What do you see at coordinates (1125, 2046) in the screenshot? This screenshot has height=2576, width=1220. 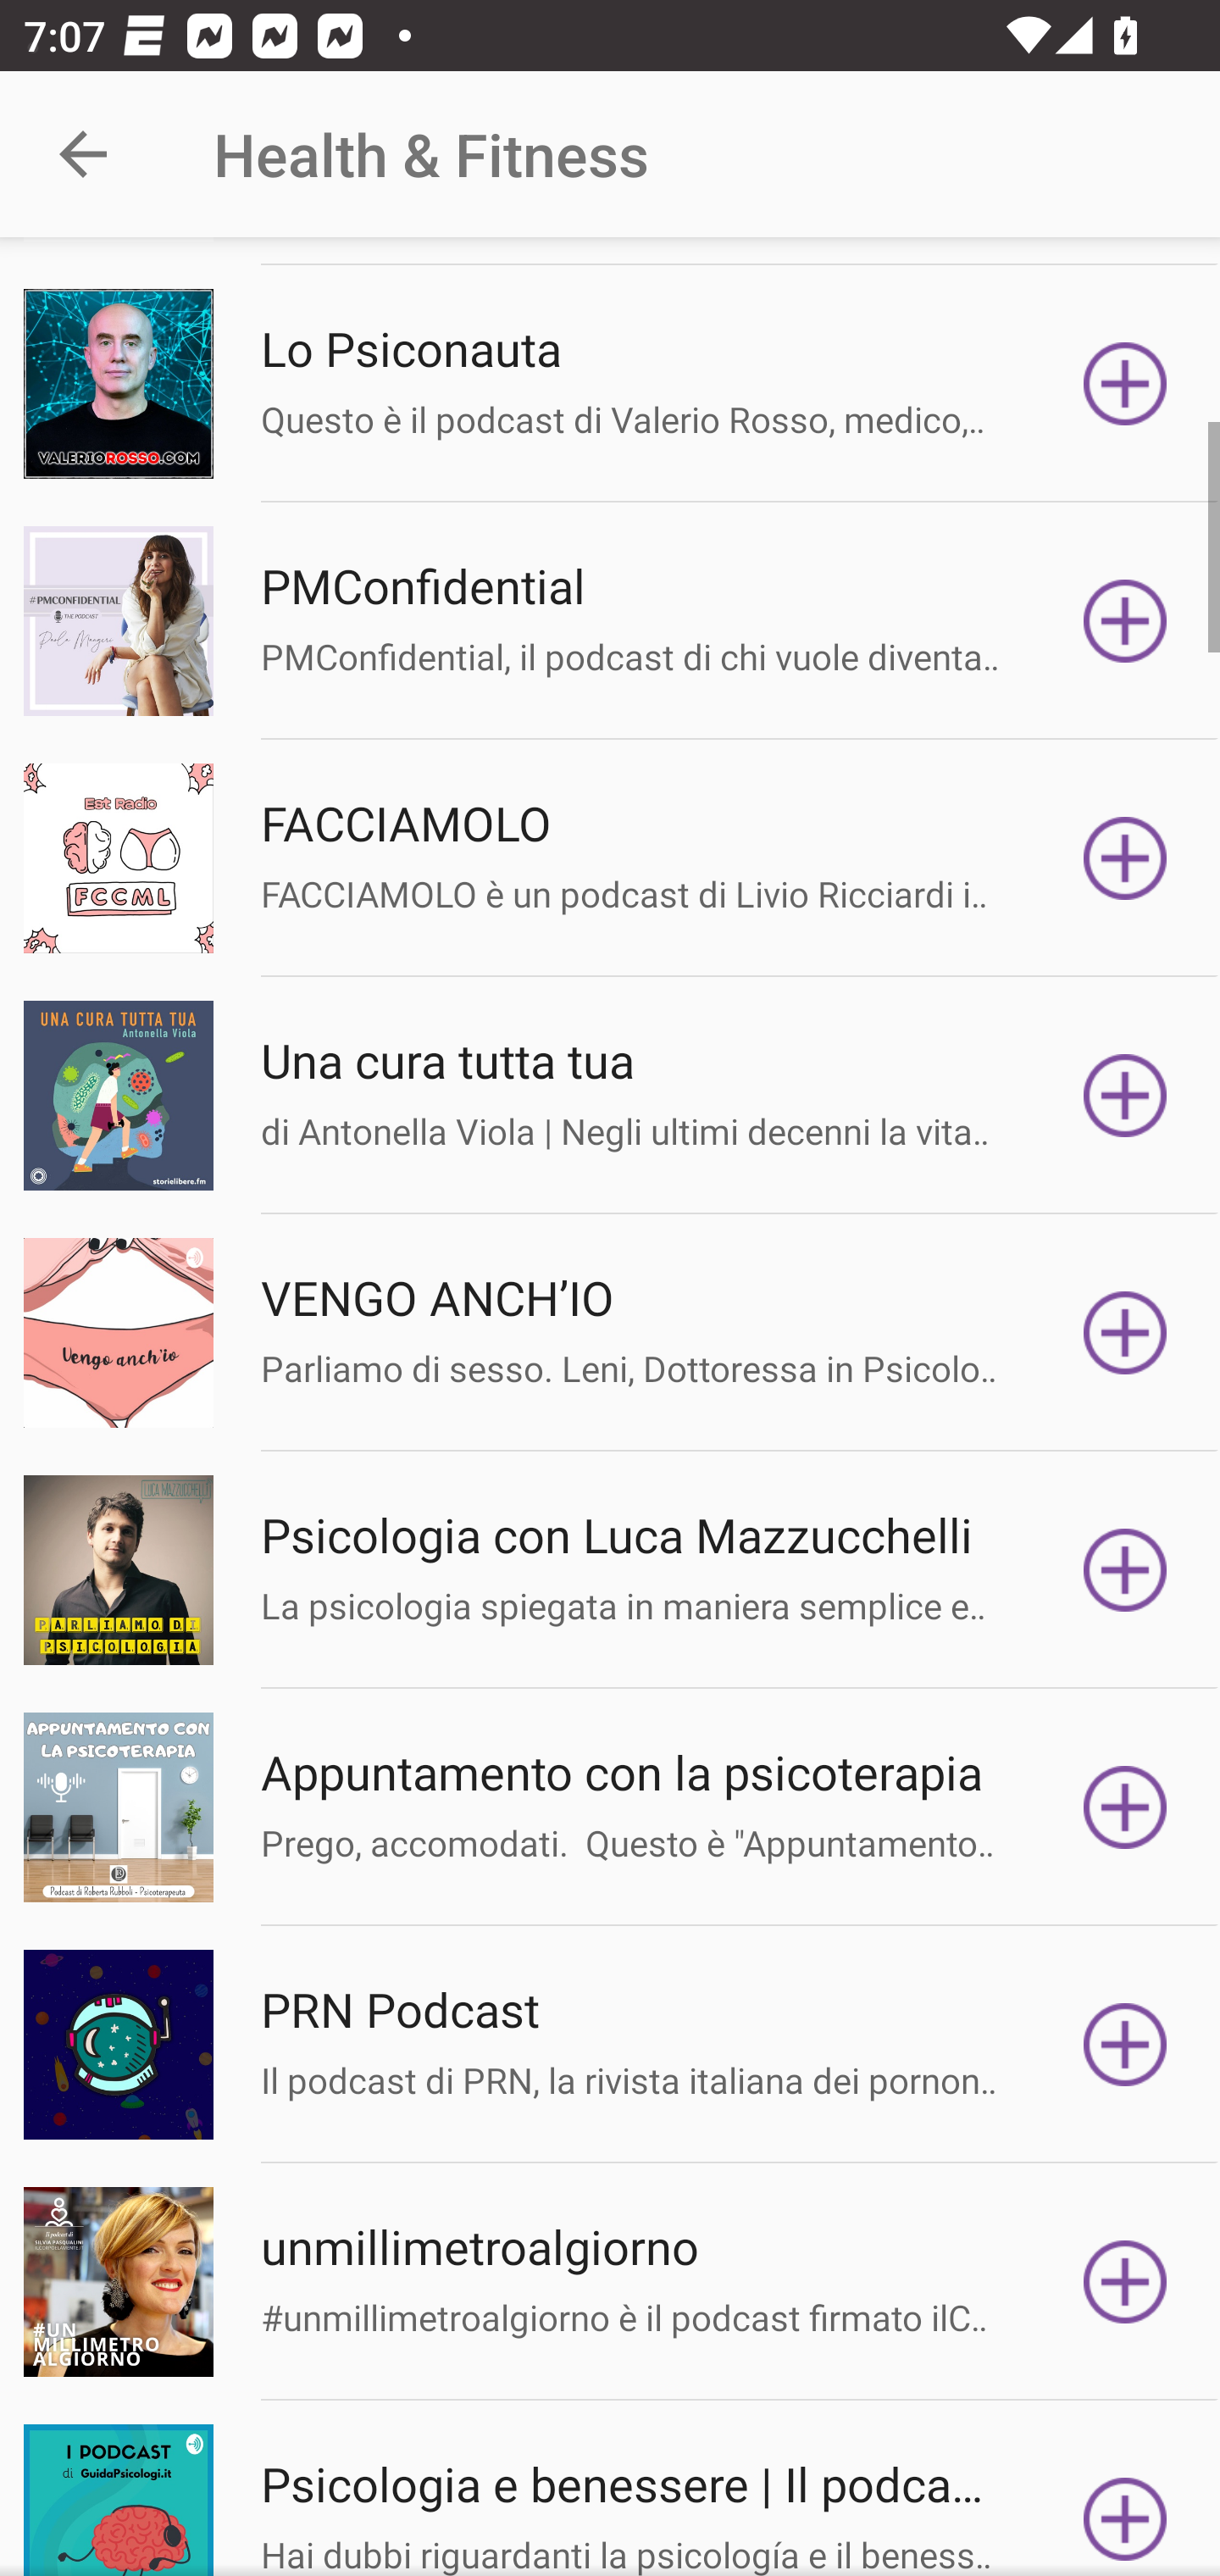 I see `Subscribe` at bounding box center [1125, 2046].